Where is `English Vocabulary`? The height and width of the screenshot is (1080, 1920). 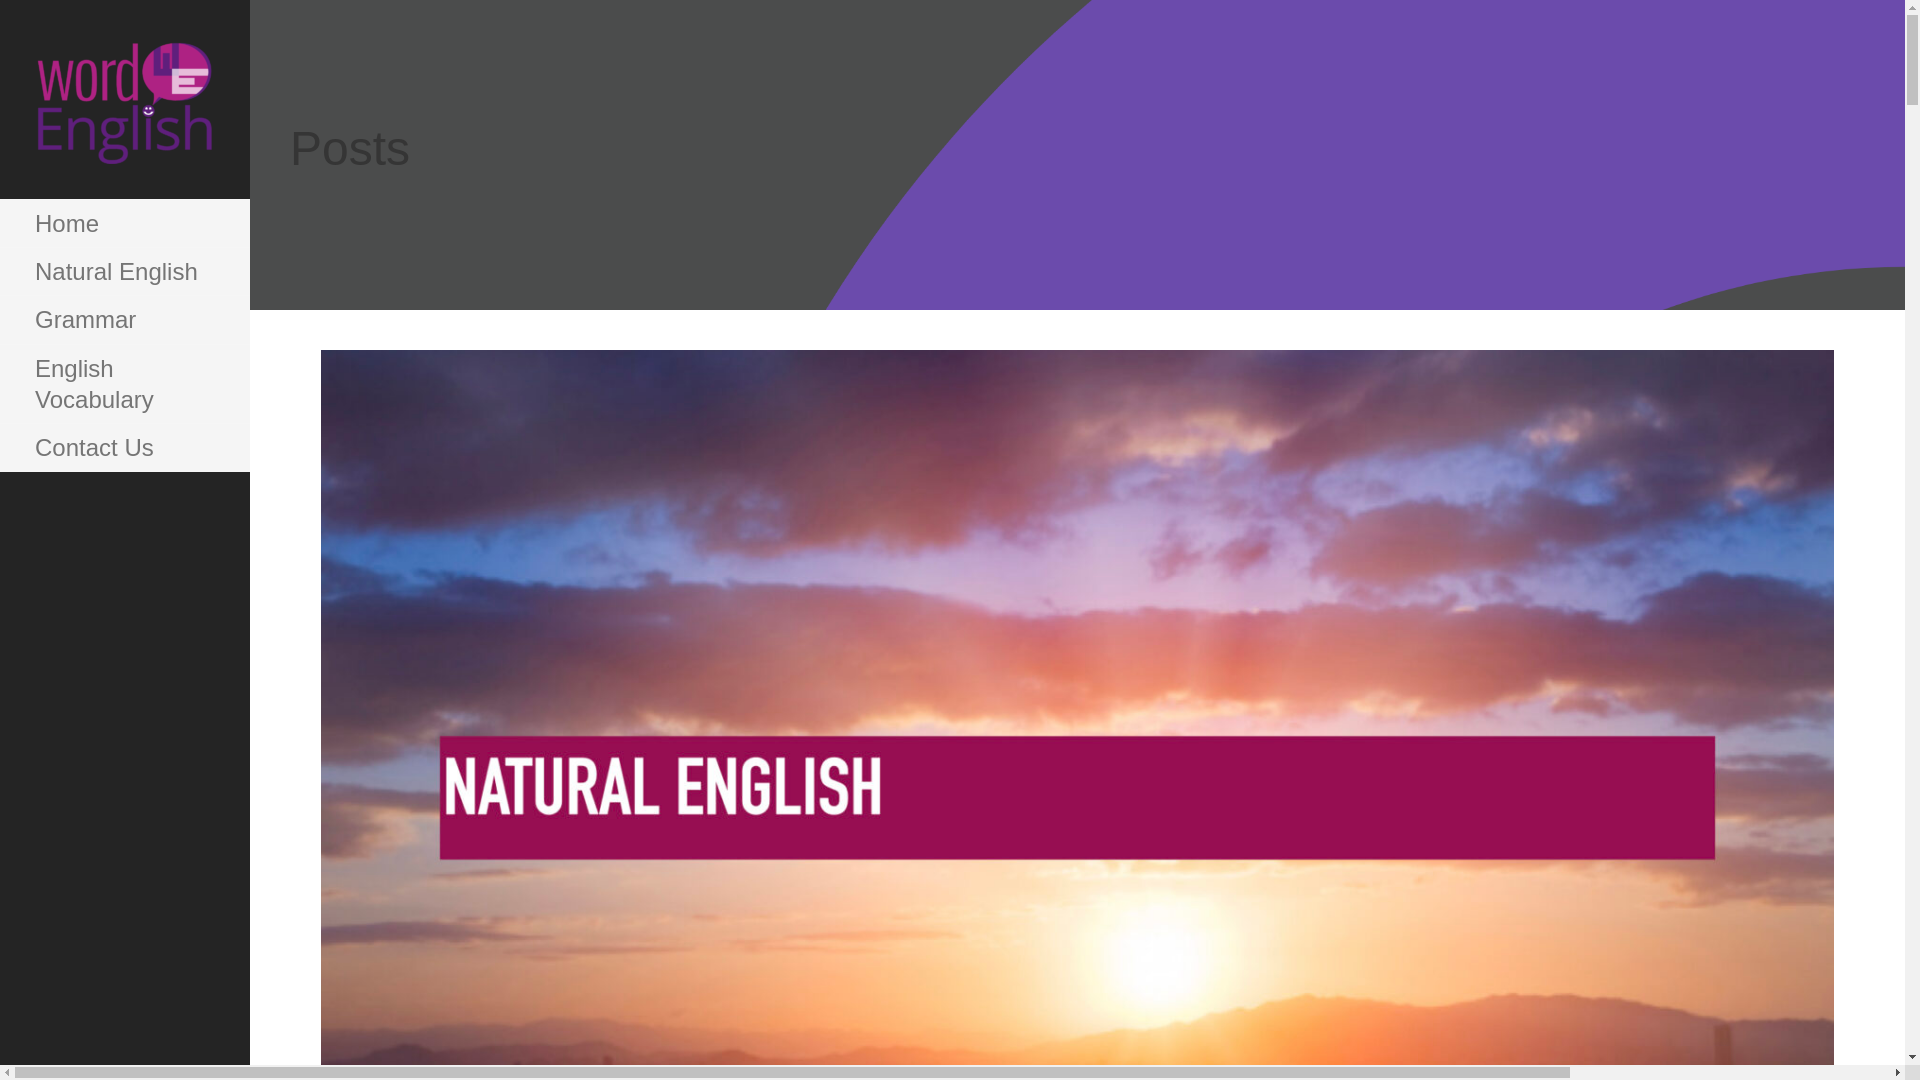 English Vocabulary is located at coordinates (124, 384).